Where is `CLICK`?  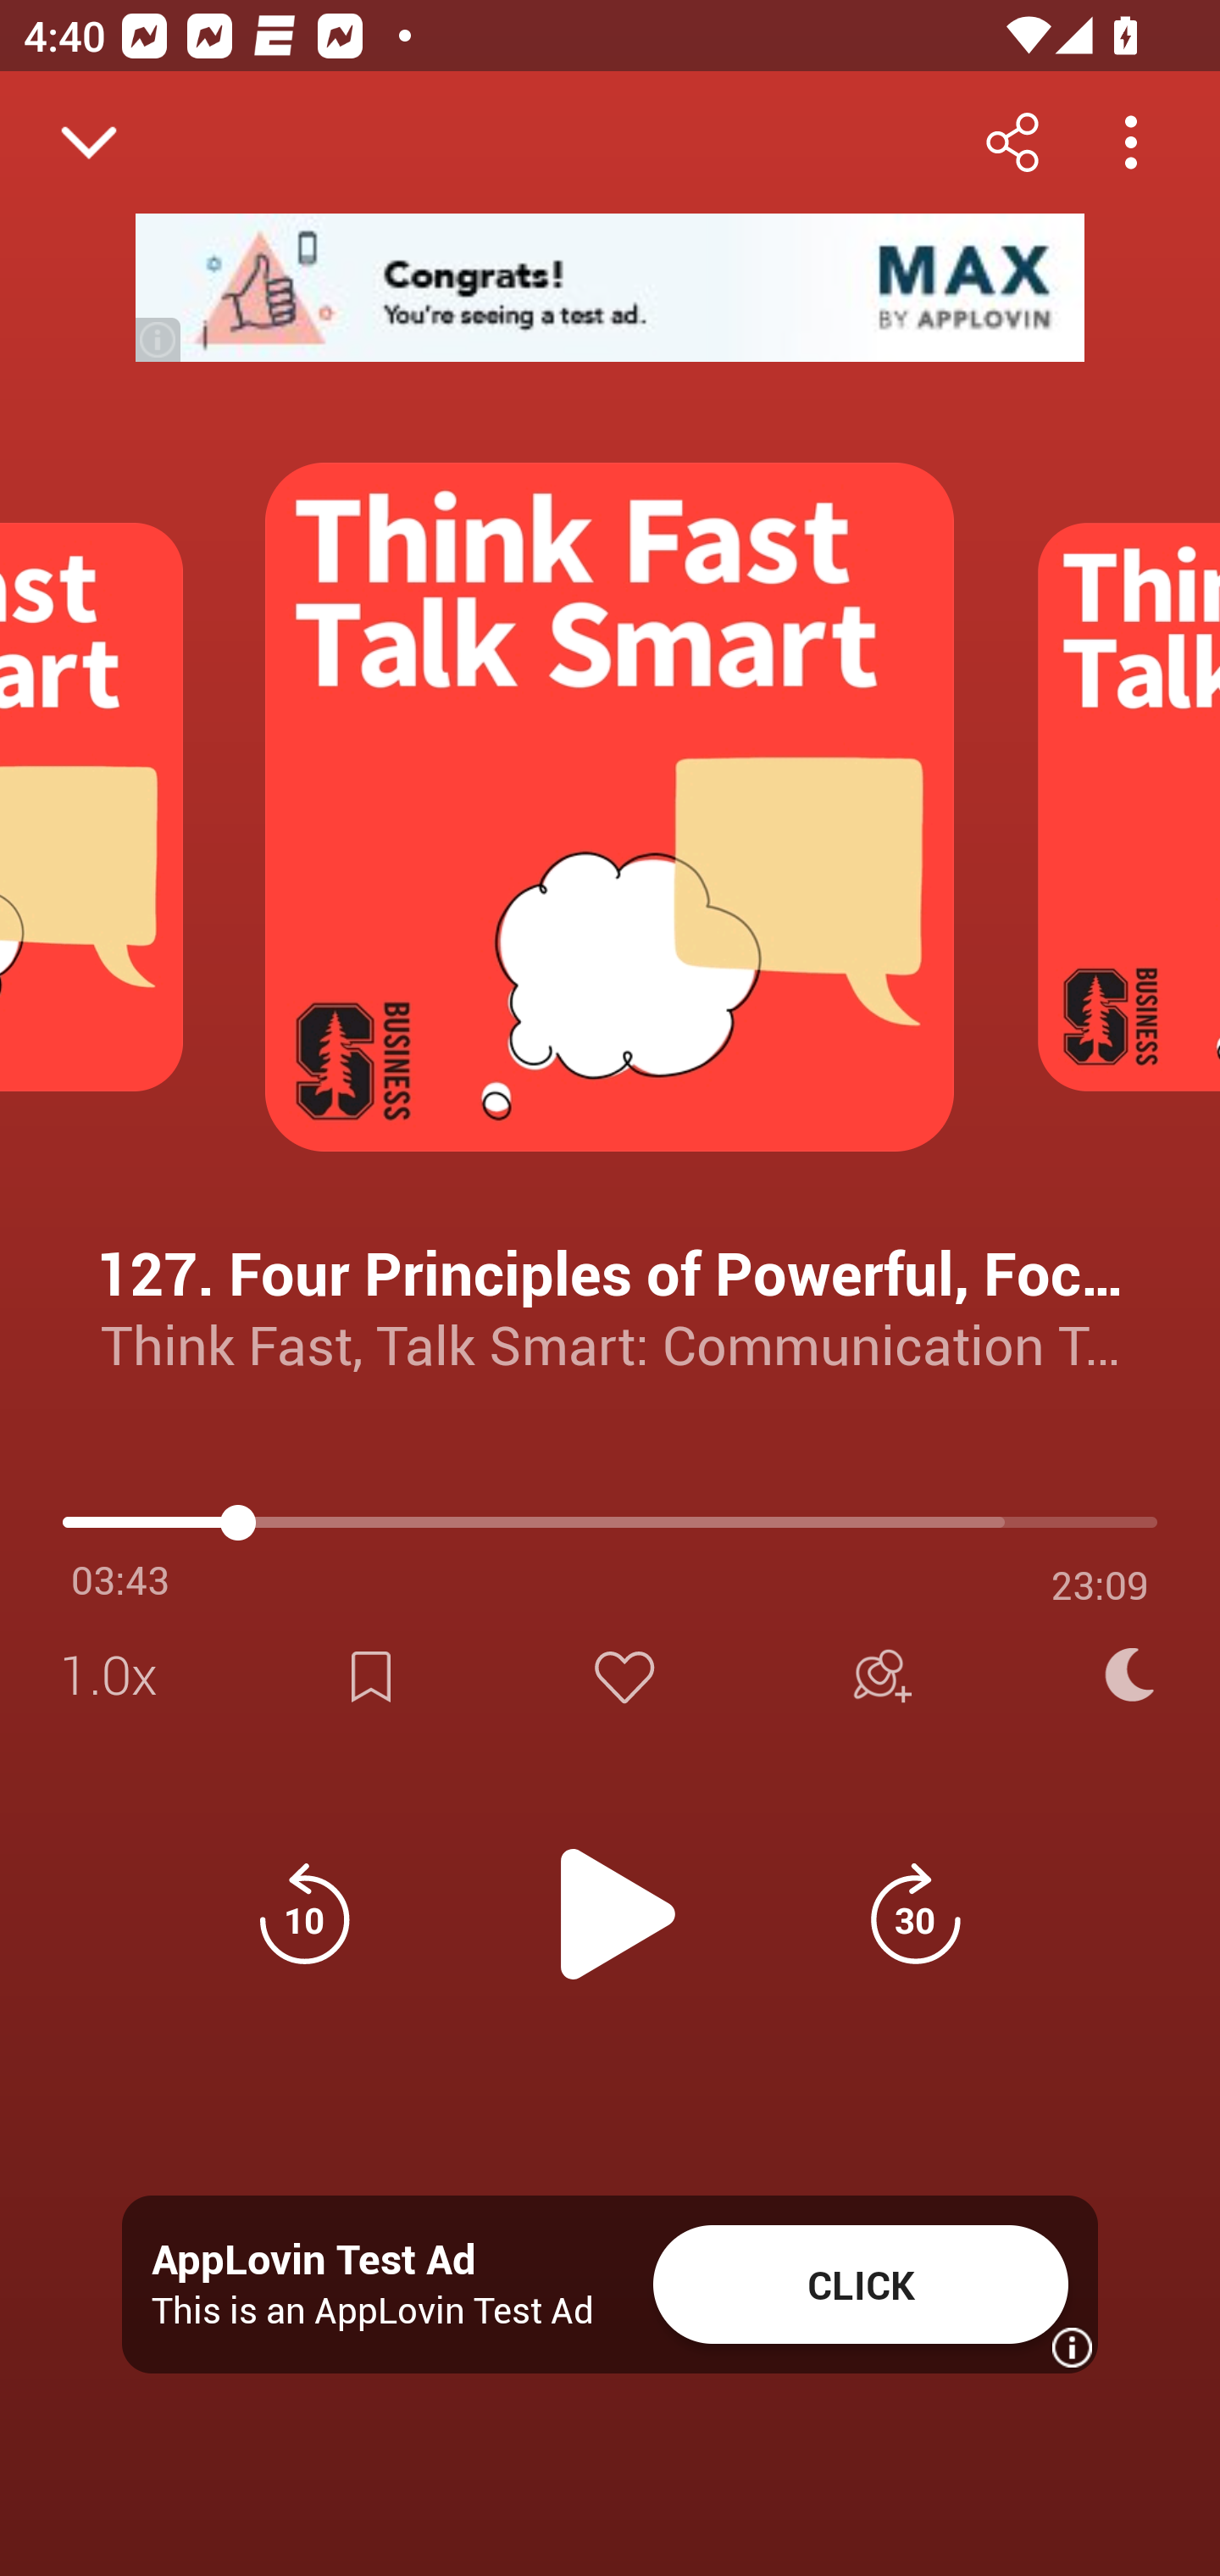 CLICK is located at coordinates (861, 2285).